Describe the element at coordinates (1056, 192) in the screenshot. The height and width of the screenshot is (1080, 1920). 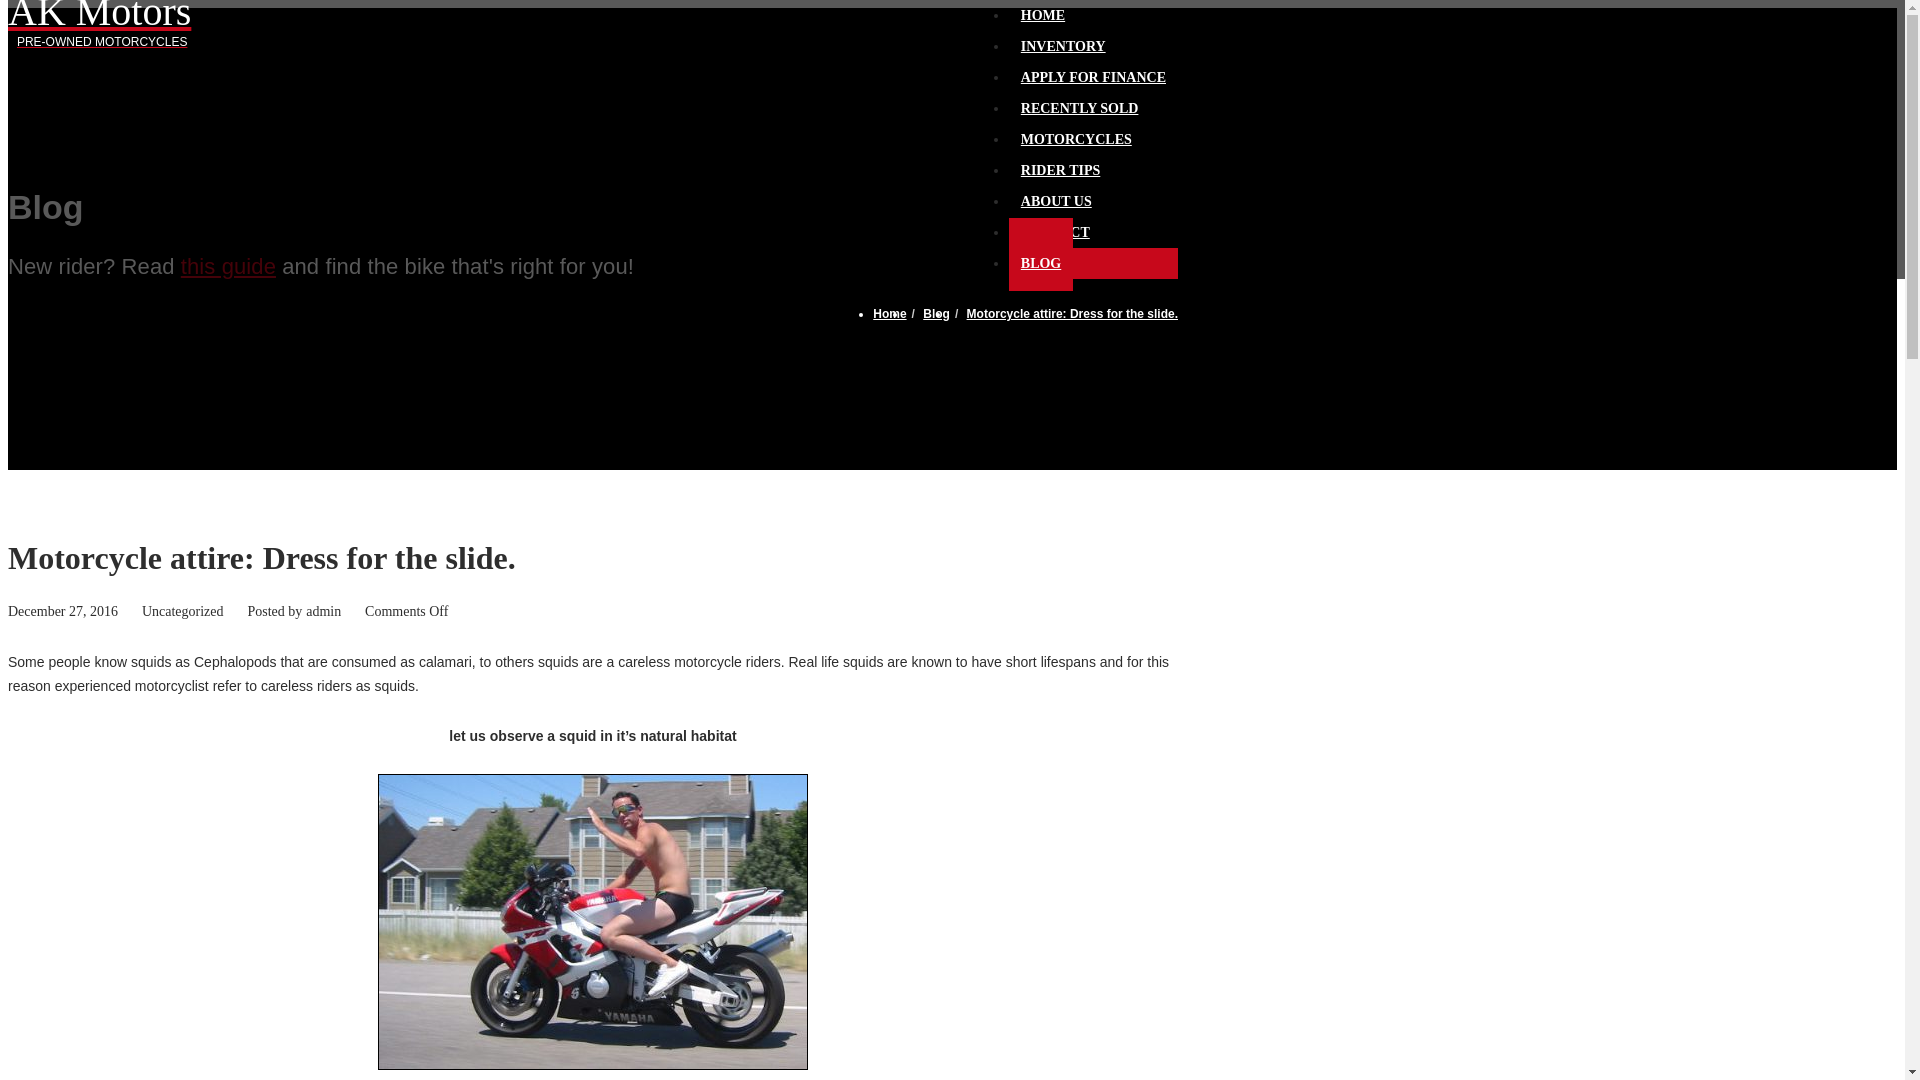
I see `INVENTORY` at that location.